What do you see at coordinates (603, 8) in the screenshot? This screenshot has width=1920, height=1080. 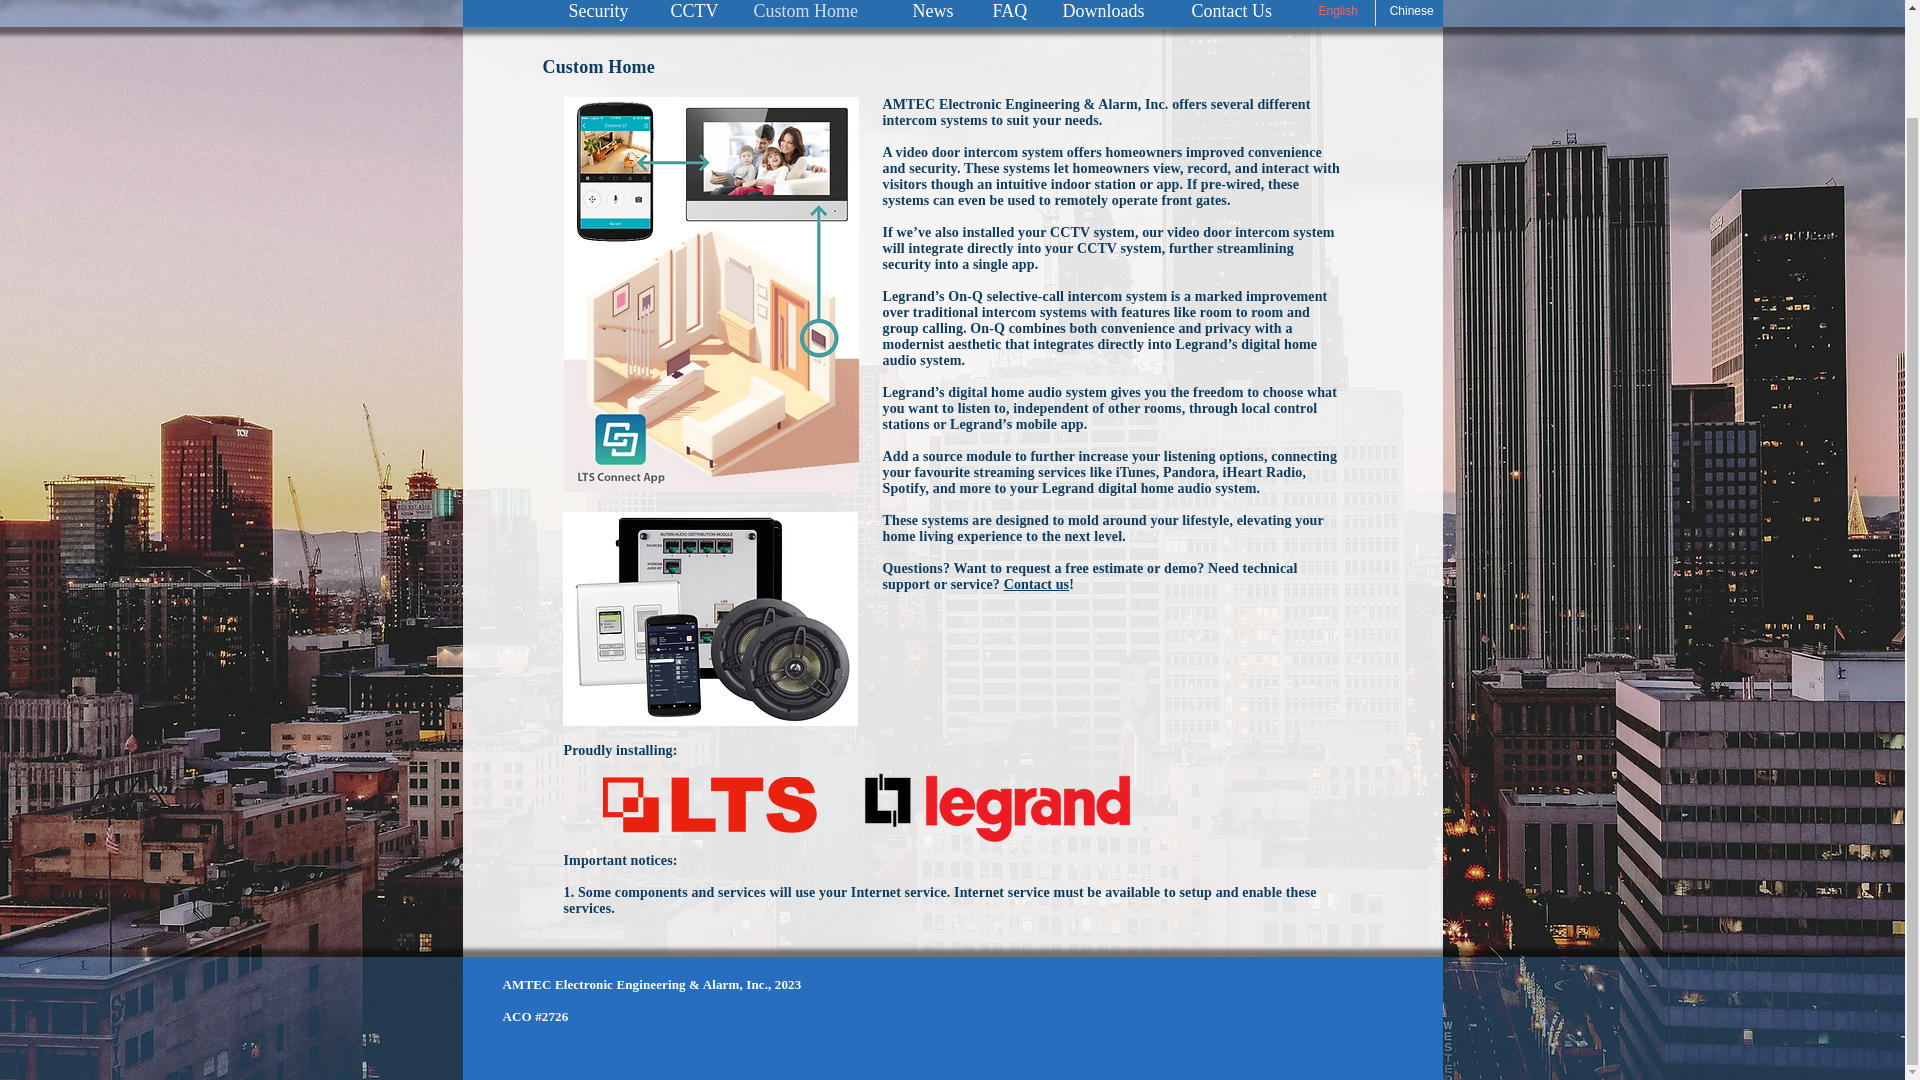 I see `Security` at bounding box center [603, 8].